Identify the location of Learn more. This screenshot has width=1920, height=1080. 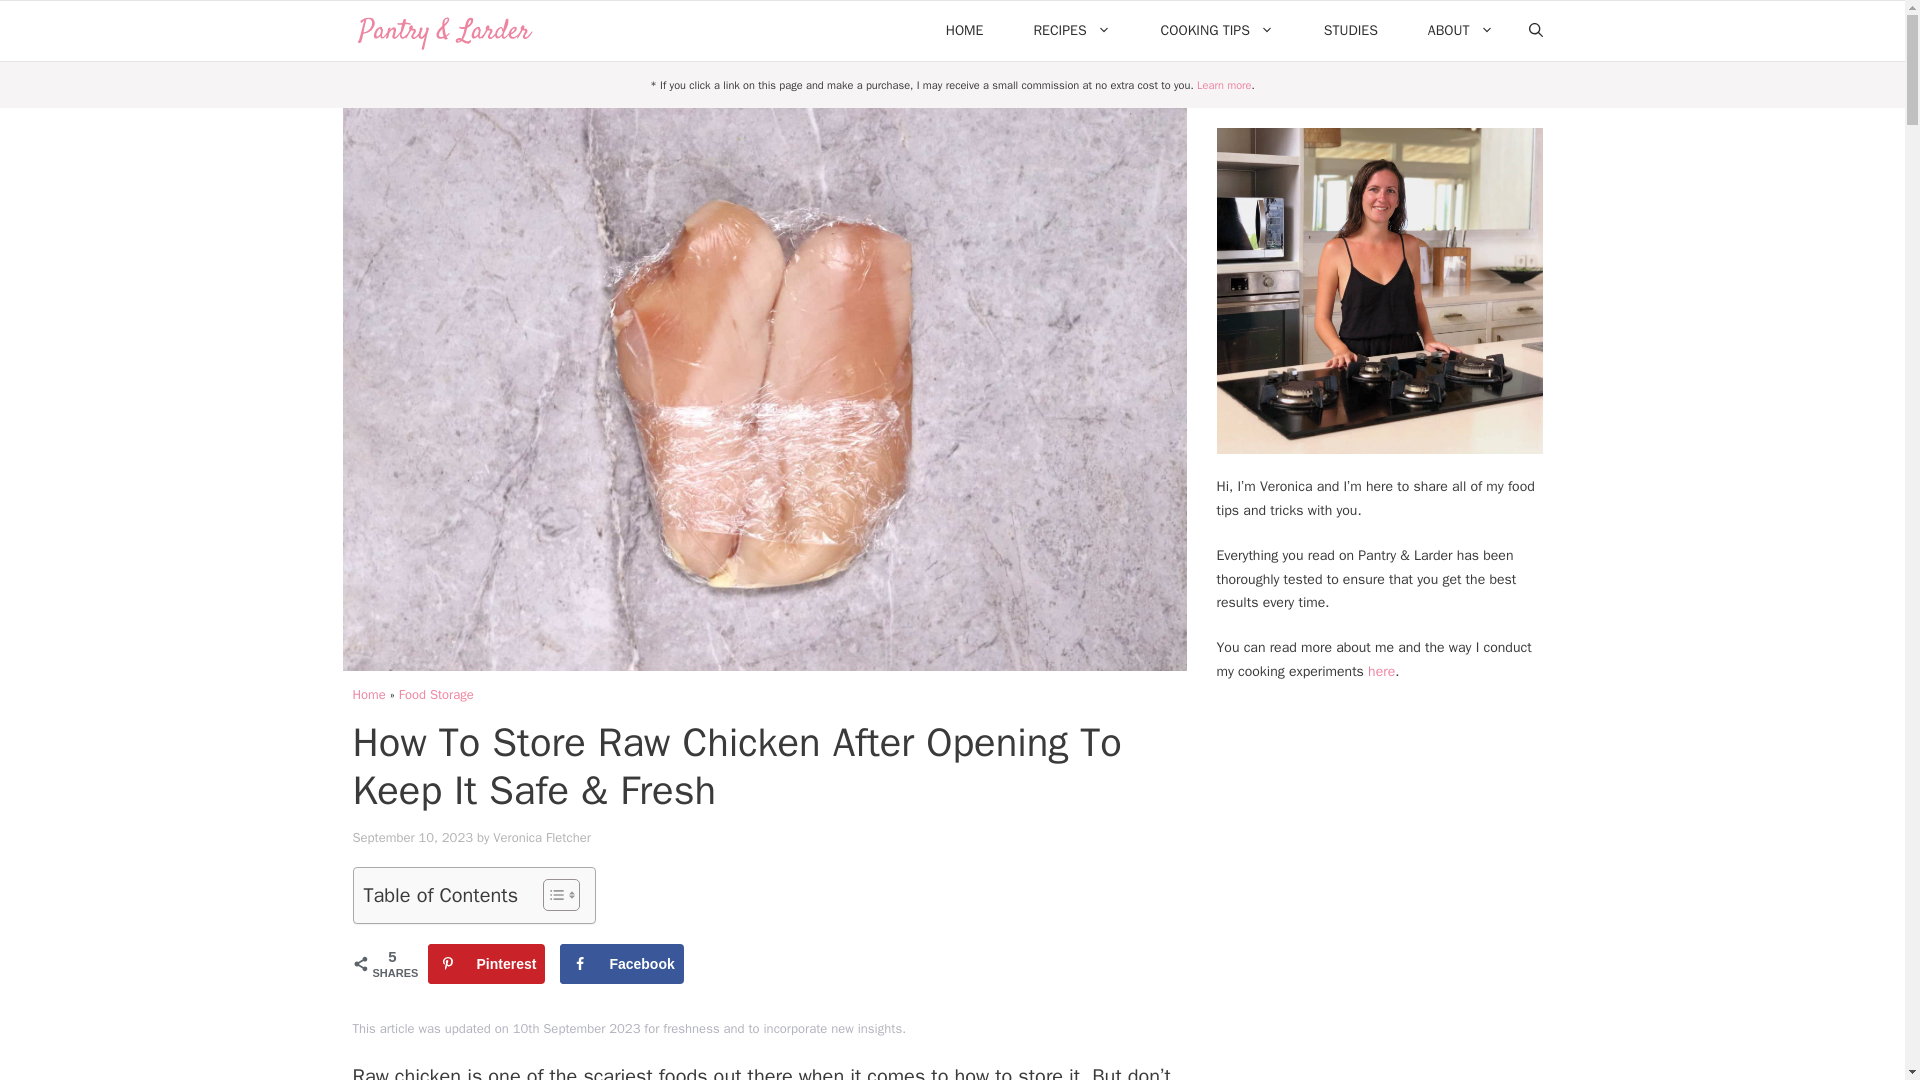
(1224, 84).